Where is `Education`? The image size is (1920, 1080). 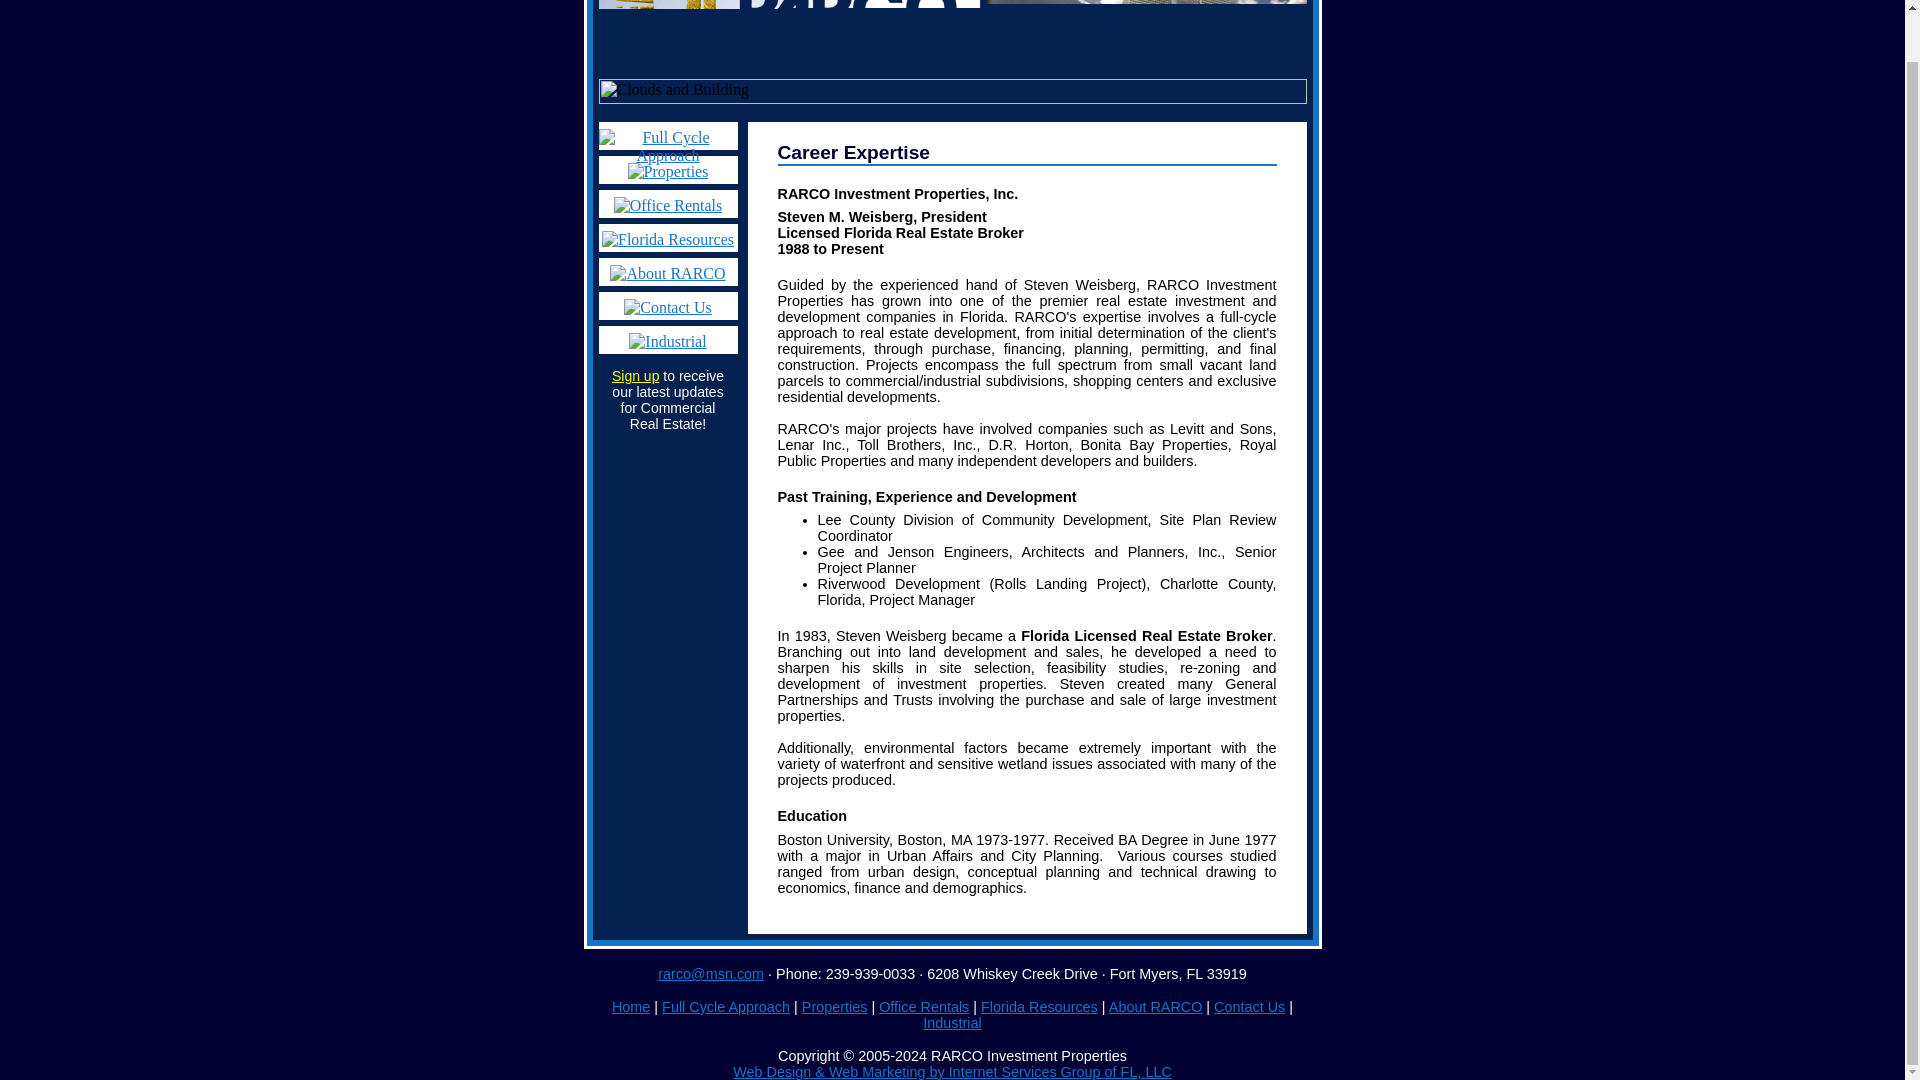
Education is located at coordinates (1026, 816).